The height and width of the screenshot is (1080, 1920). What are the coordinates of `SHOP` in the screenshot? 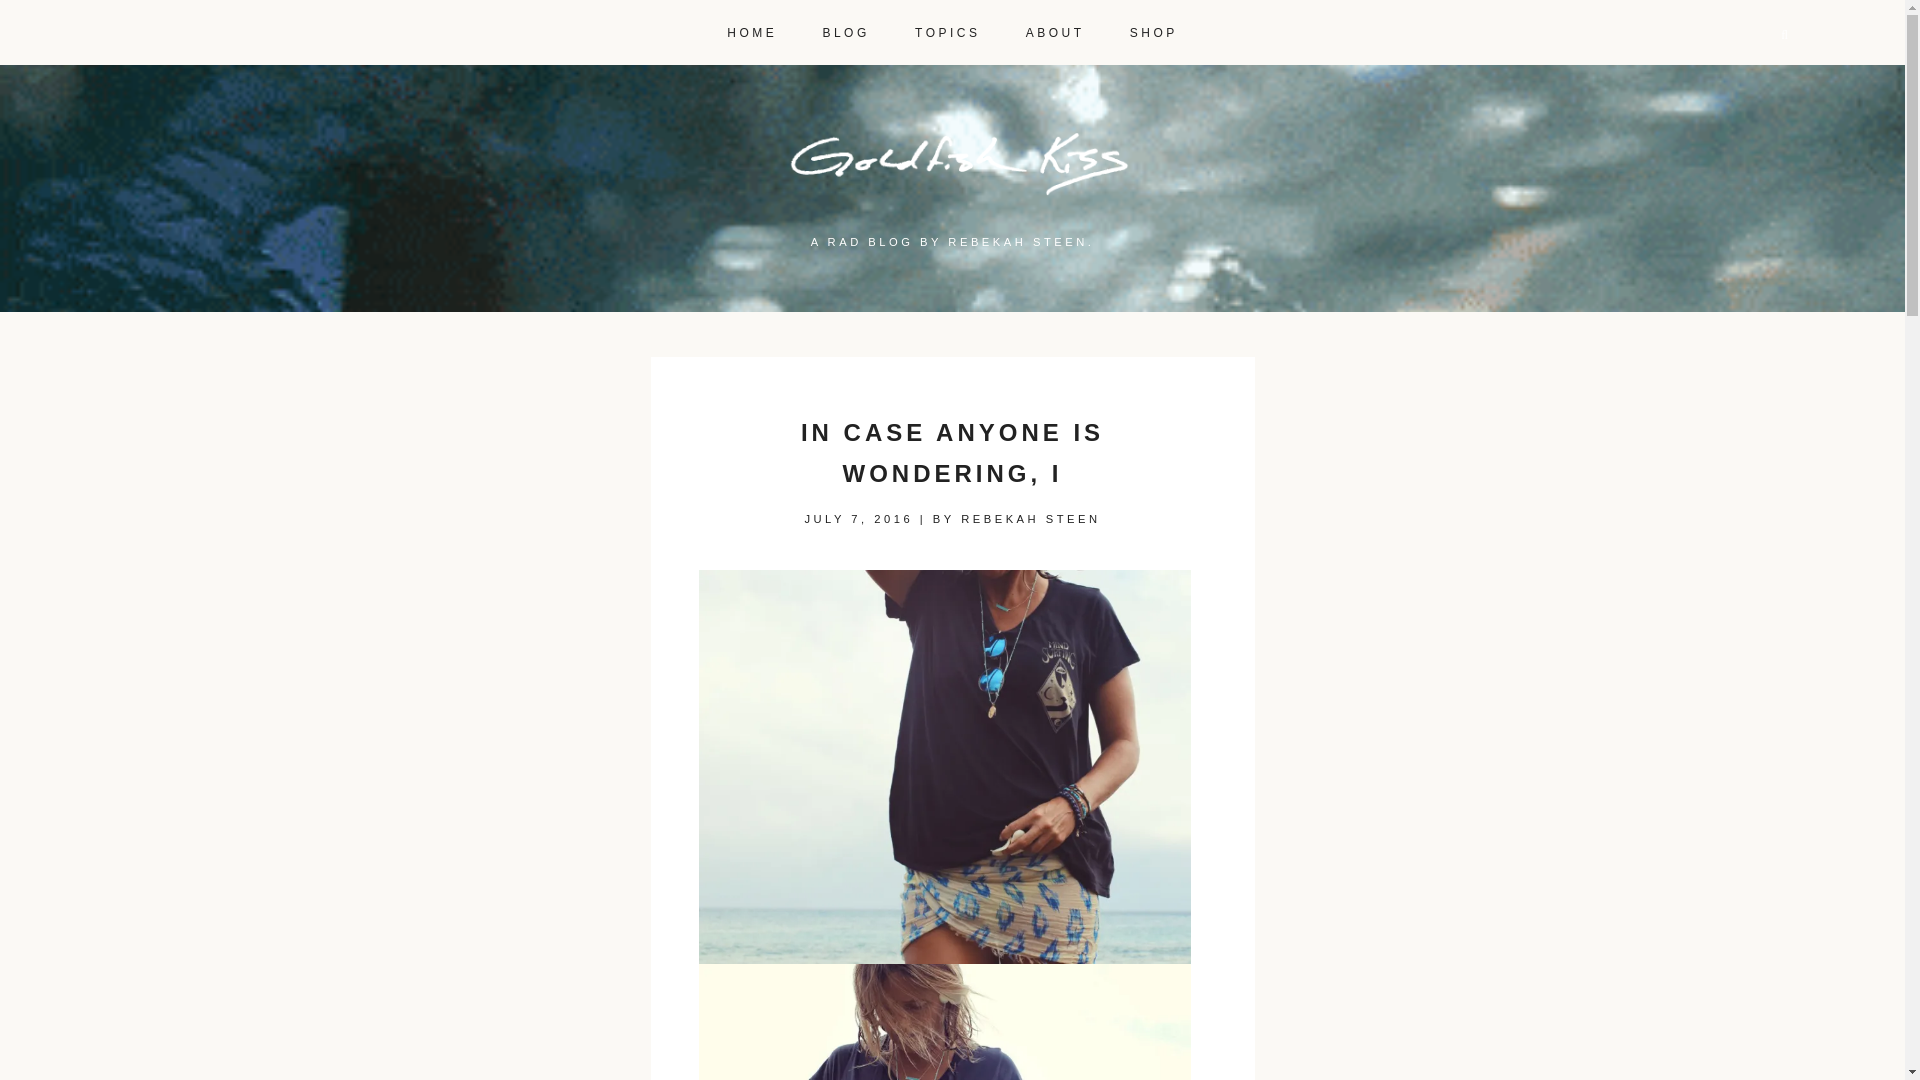 It's located at (1154, 25).